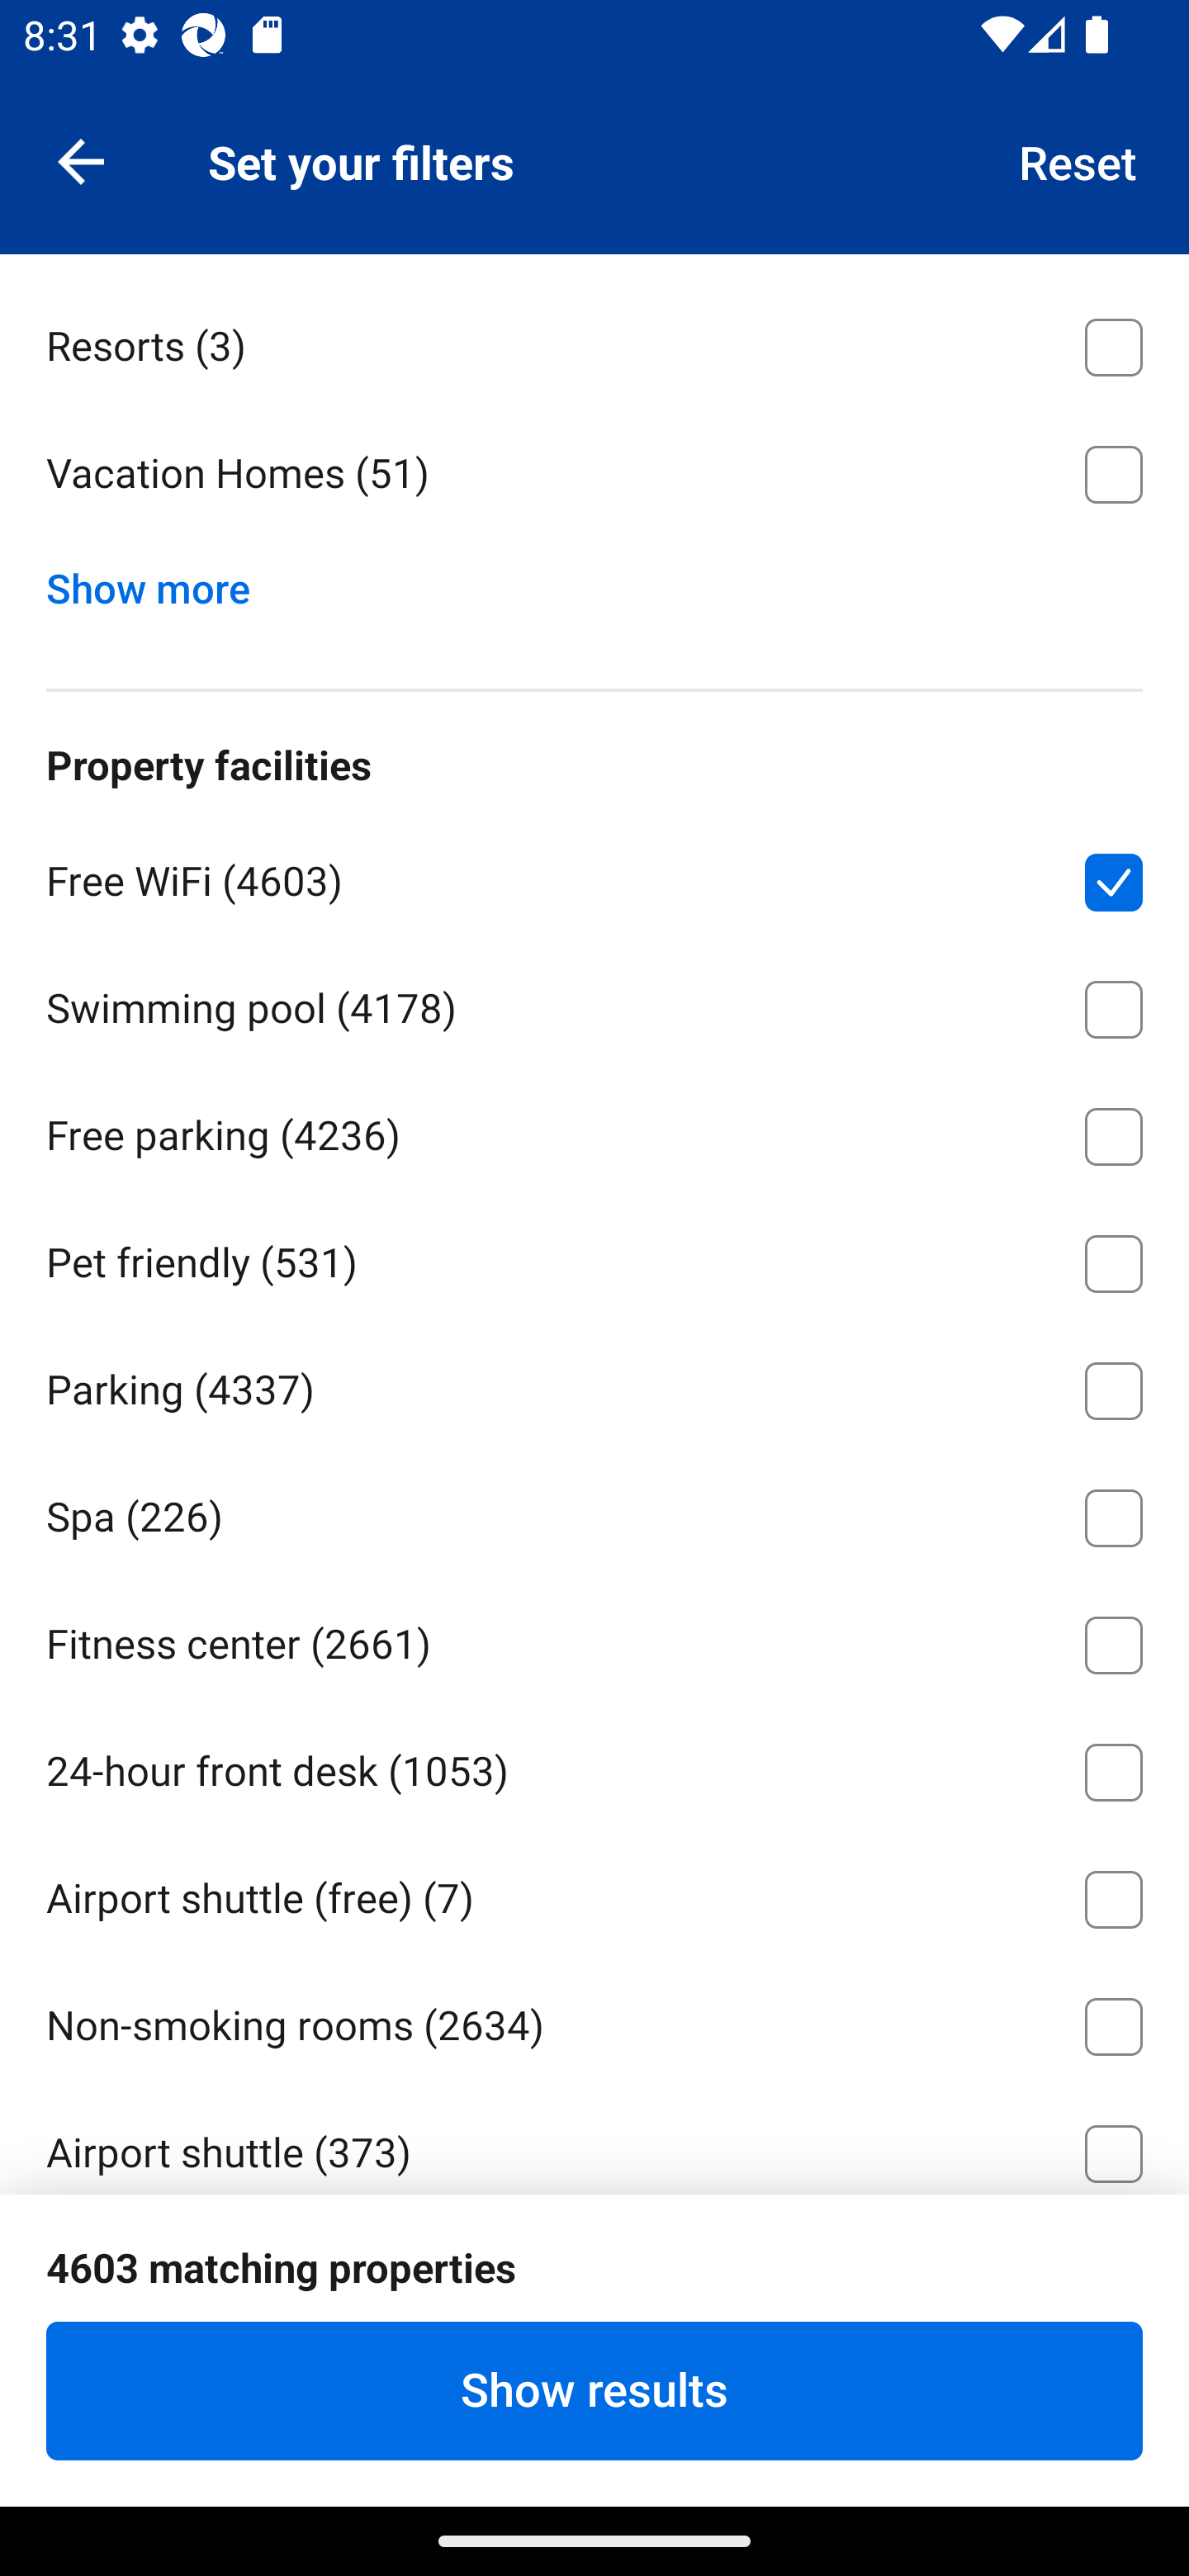 Image resolution: width=1189 pixels, height=2576 pixels. I want to click on Show more, so click(160, 580).